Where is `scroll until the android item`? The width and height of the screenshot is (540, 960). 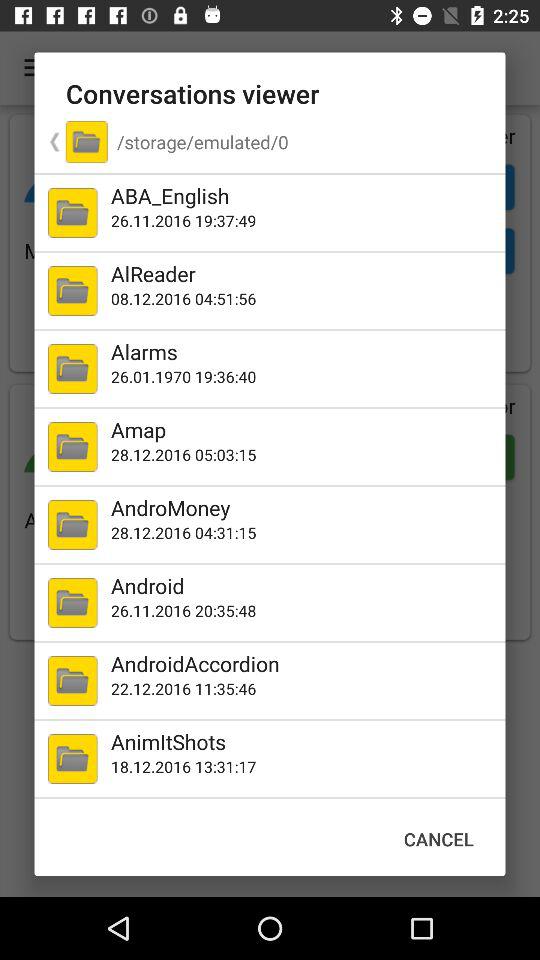 scroll until the android item is located at coordinates (304, 586).